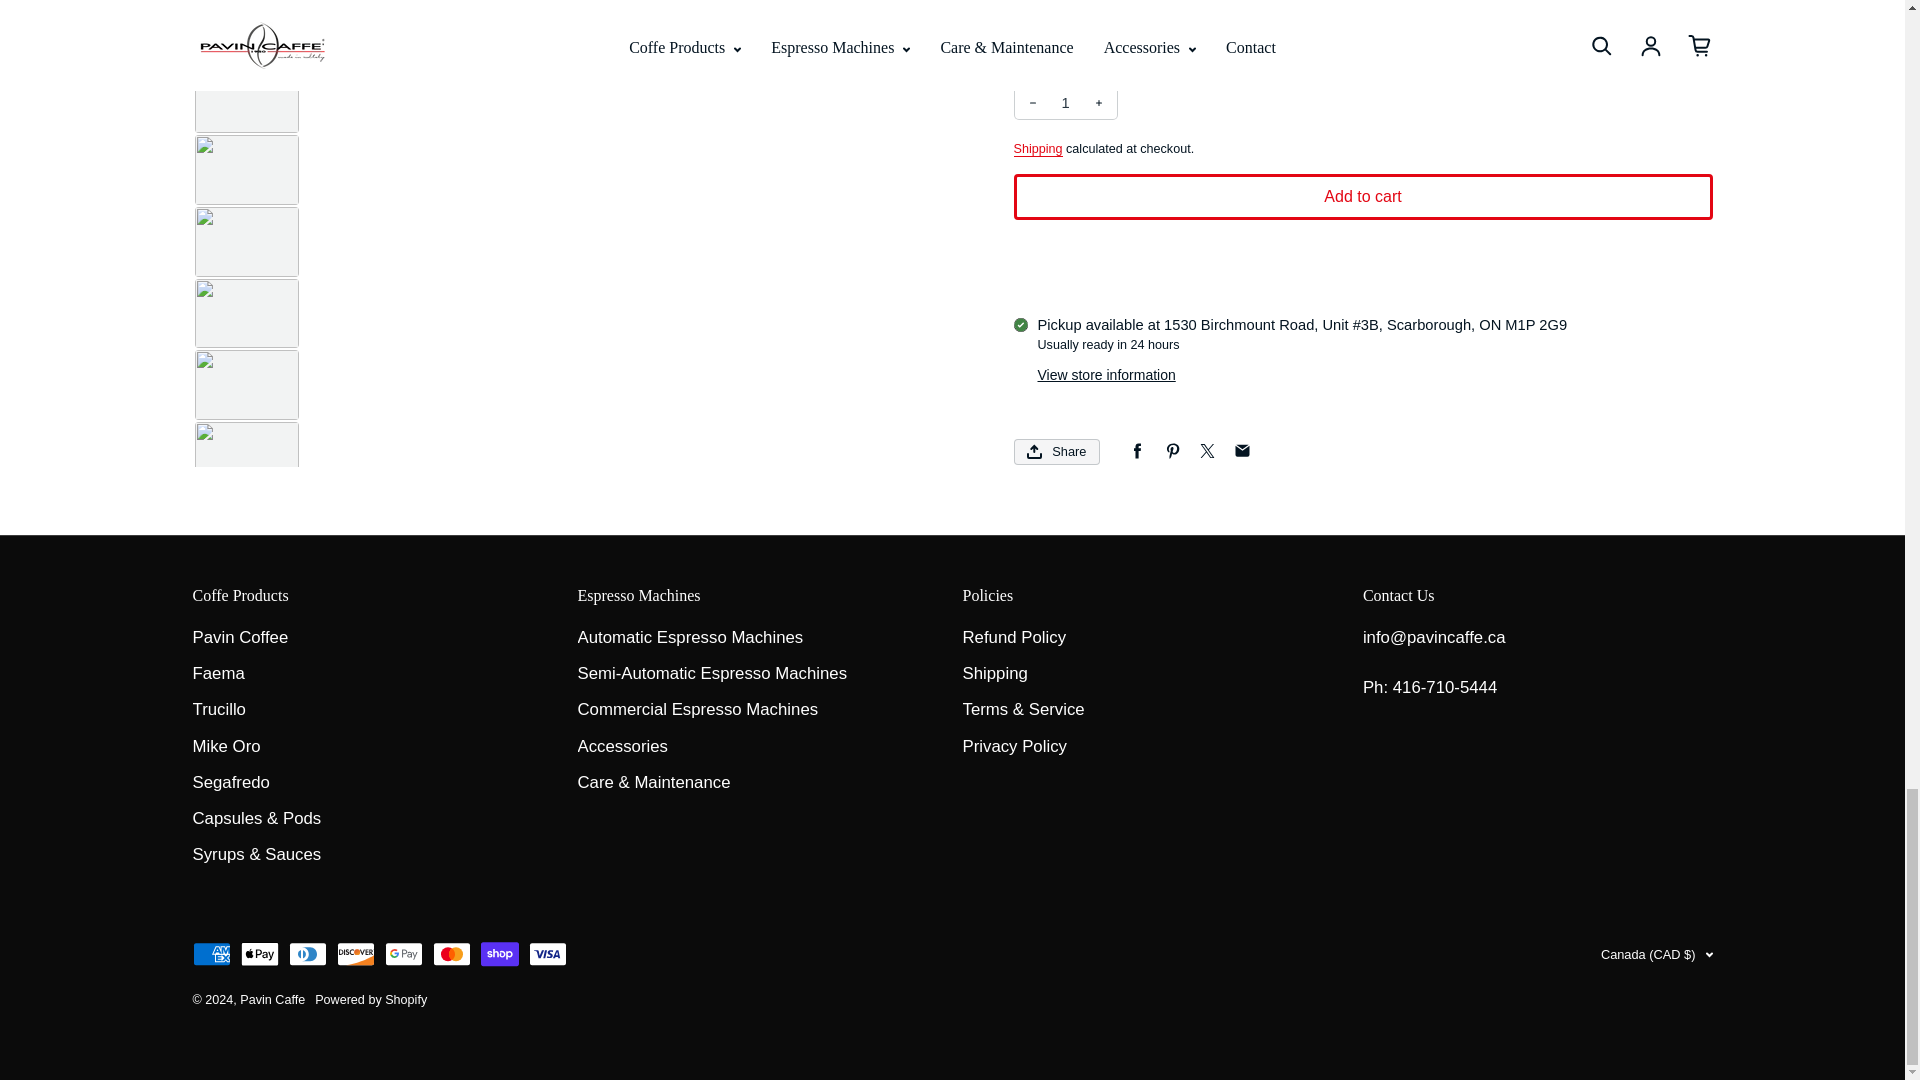  What do you see at coordinates (259, 954) in the screenshot?
I see `Apple Pay` at bounding box center [259, 954].